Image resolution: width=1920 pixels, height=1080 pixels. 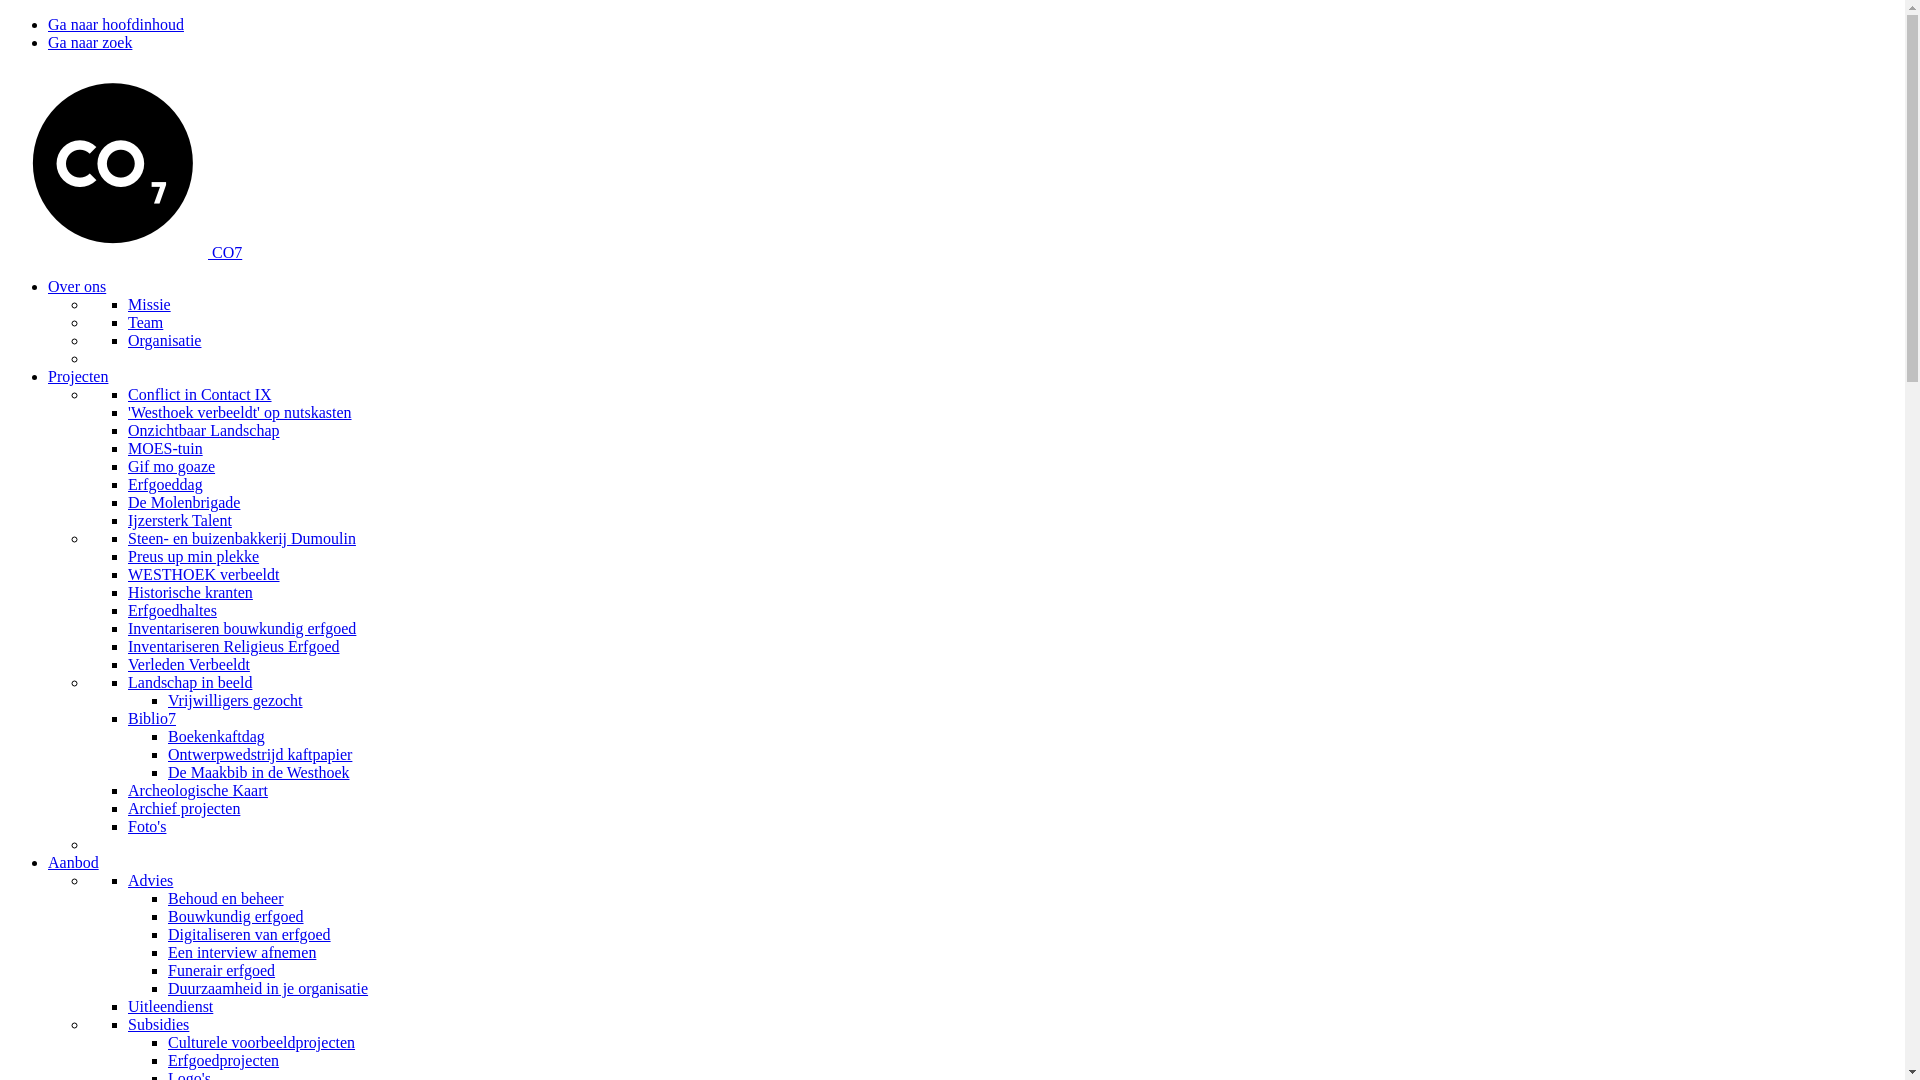 What do you see at coordinates (184, 808) in the screenshot?
I see `Archief projecten` at bounding box center [184, 808].